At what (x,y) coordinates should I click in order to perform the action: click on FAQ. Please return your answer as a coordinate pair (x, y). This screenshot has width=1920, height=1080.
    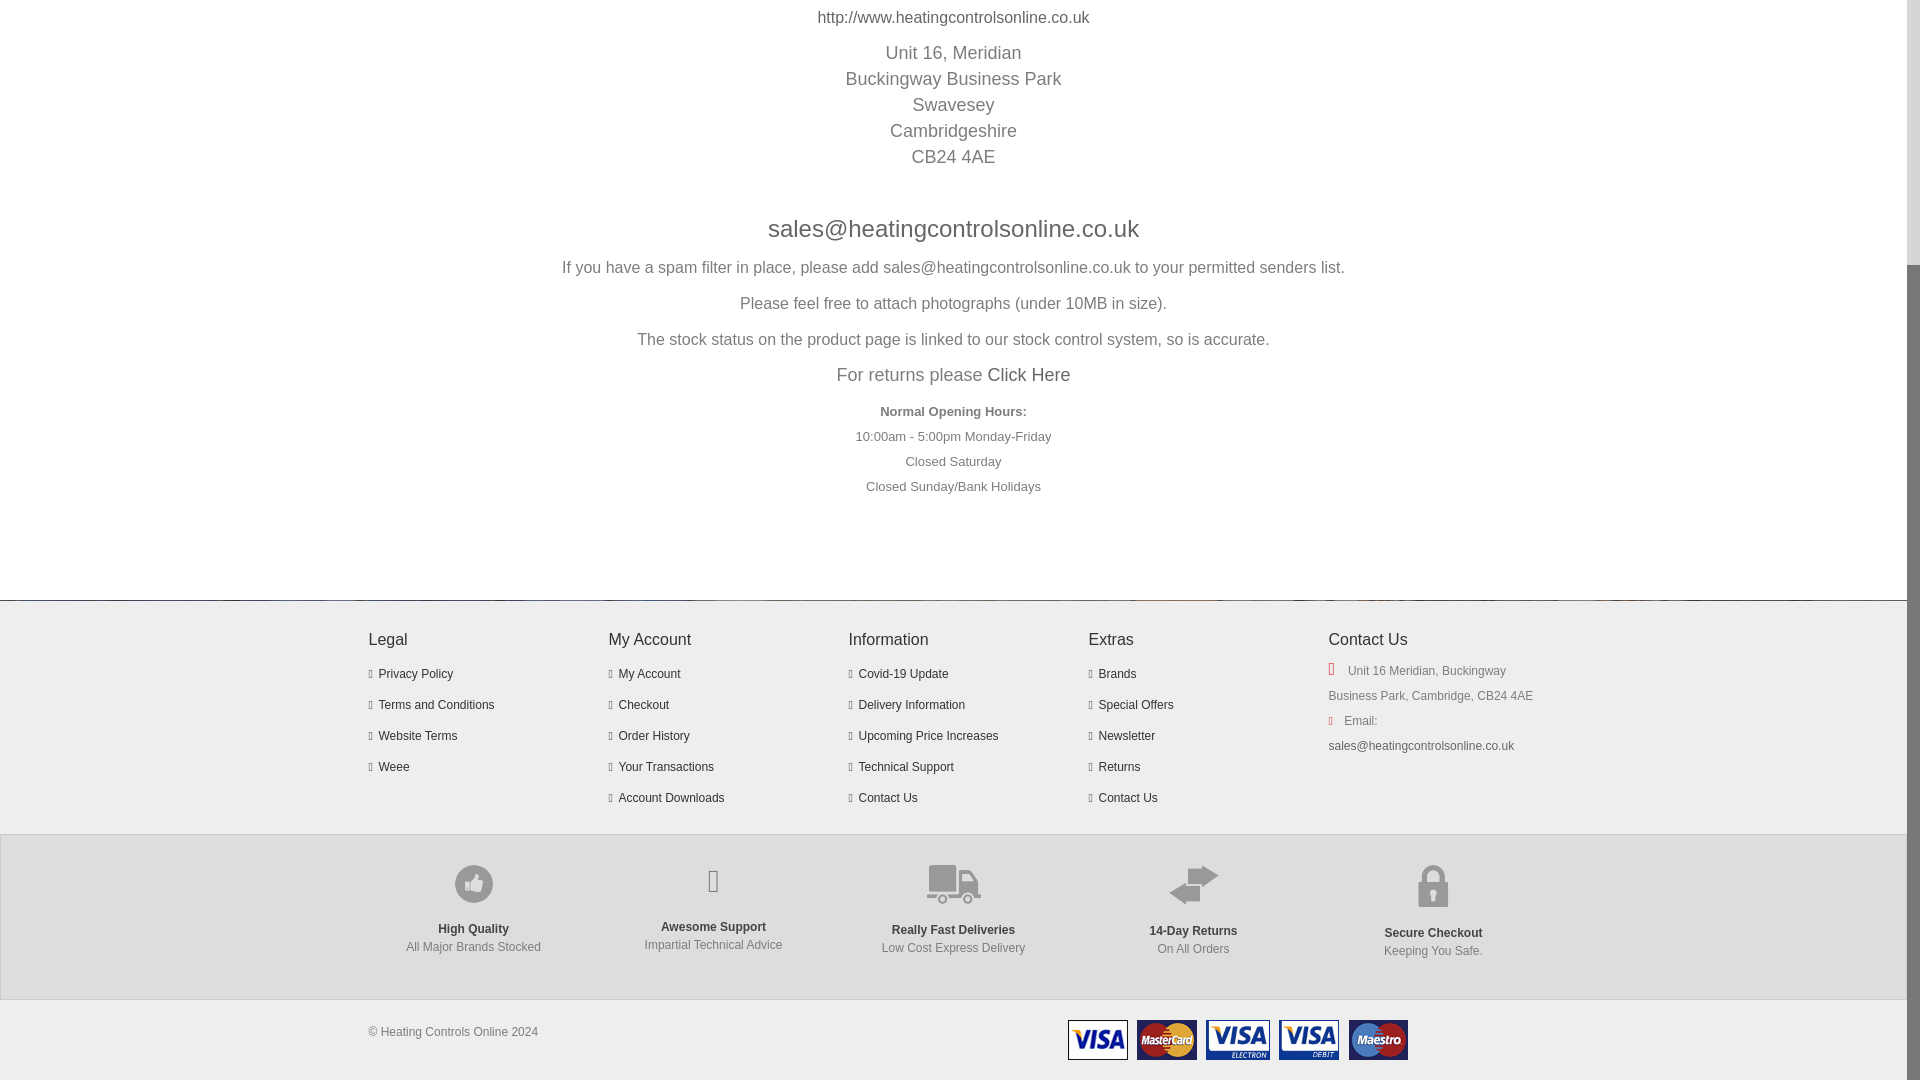
    Looking at the image, I should click on (712, 674).